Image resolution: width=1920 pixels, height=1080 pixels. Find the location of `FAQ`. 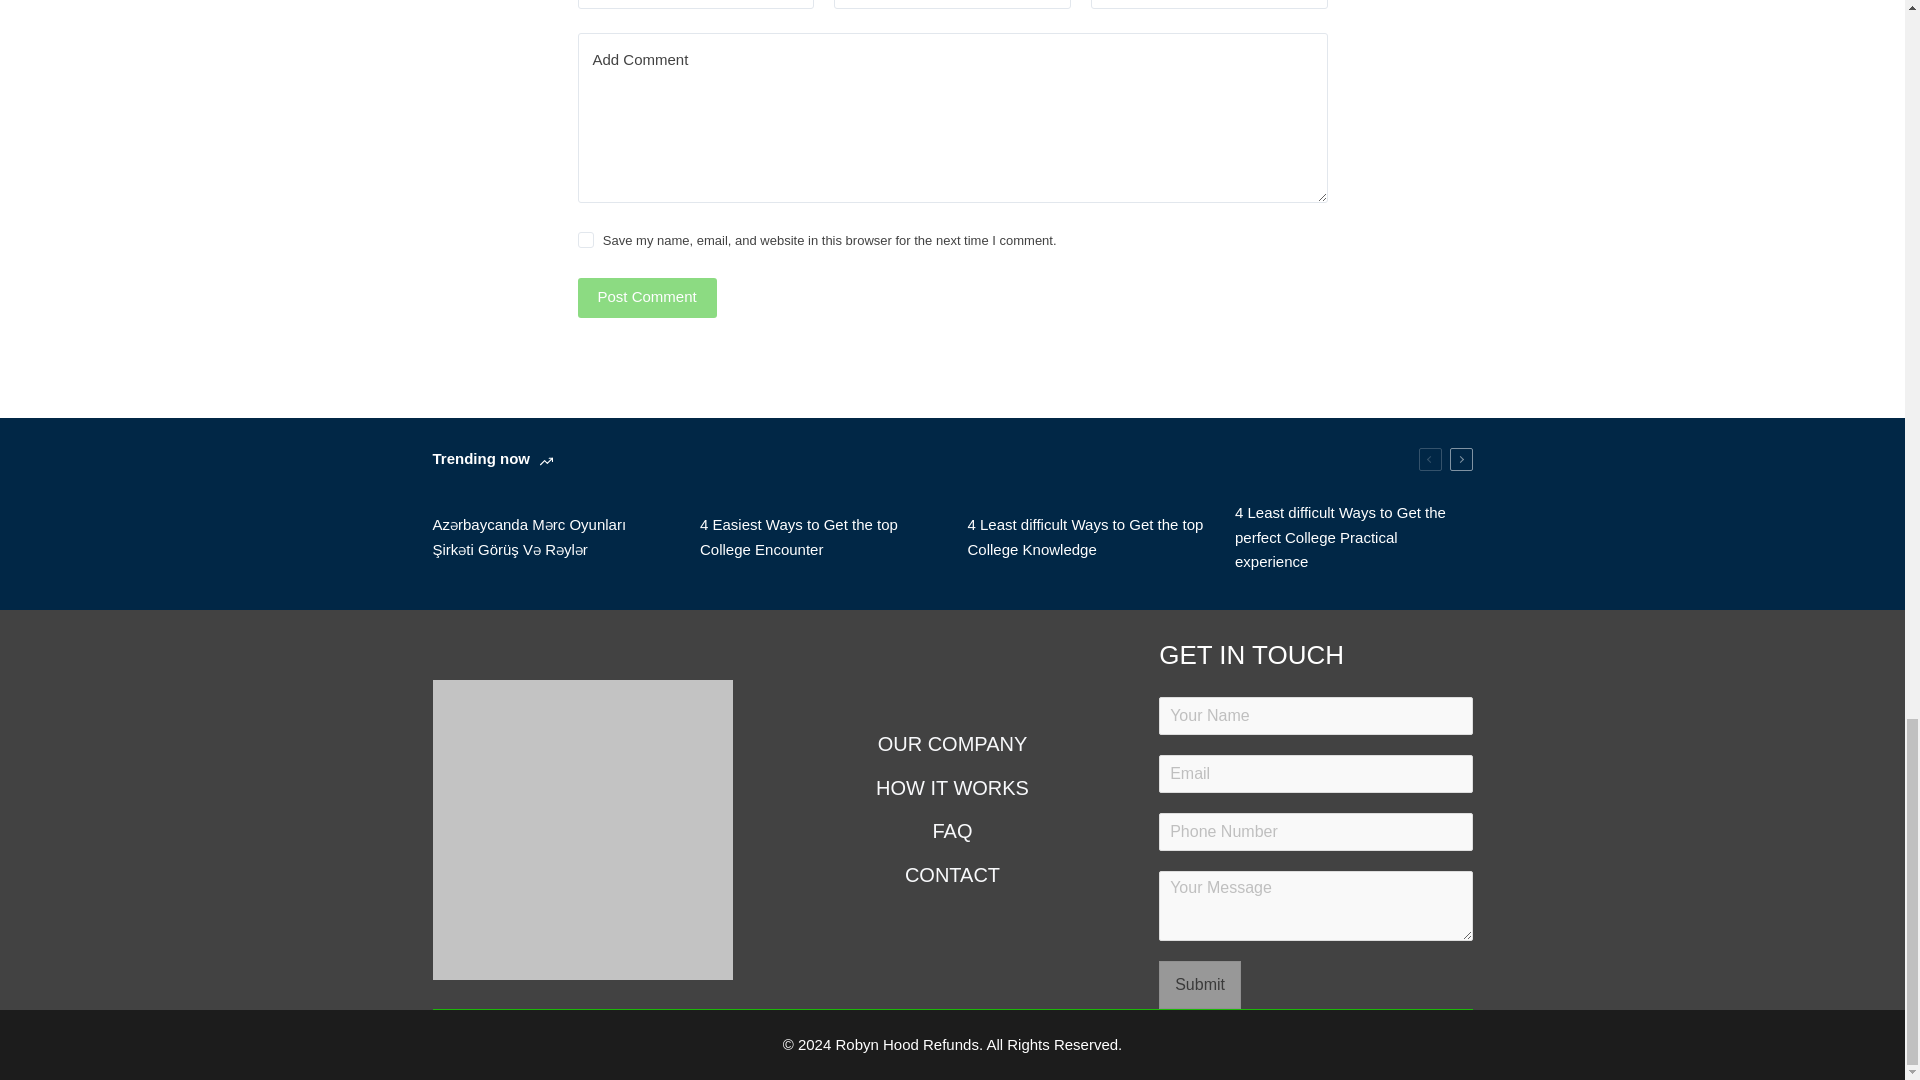

FAQ is located at coordinates (951, 830).